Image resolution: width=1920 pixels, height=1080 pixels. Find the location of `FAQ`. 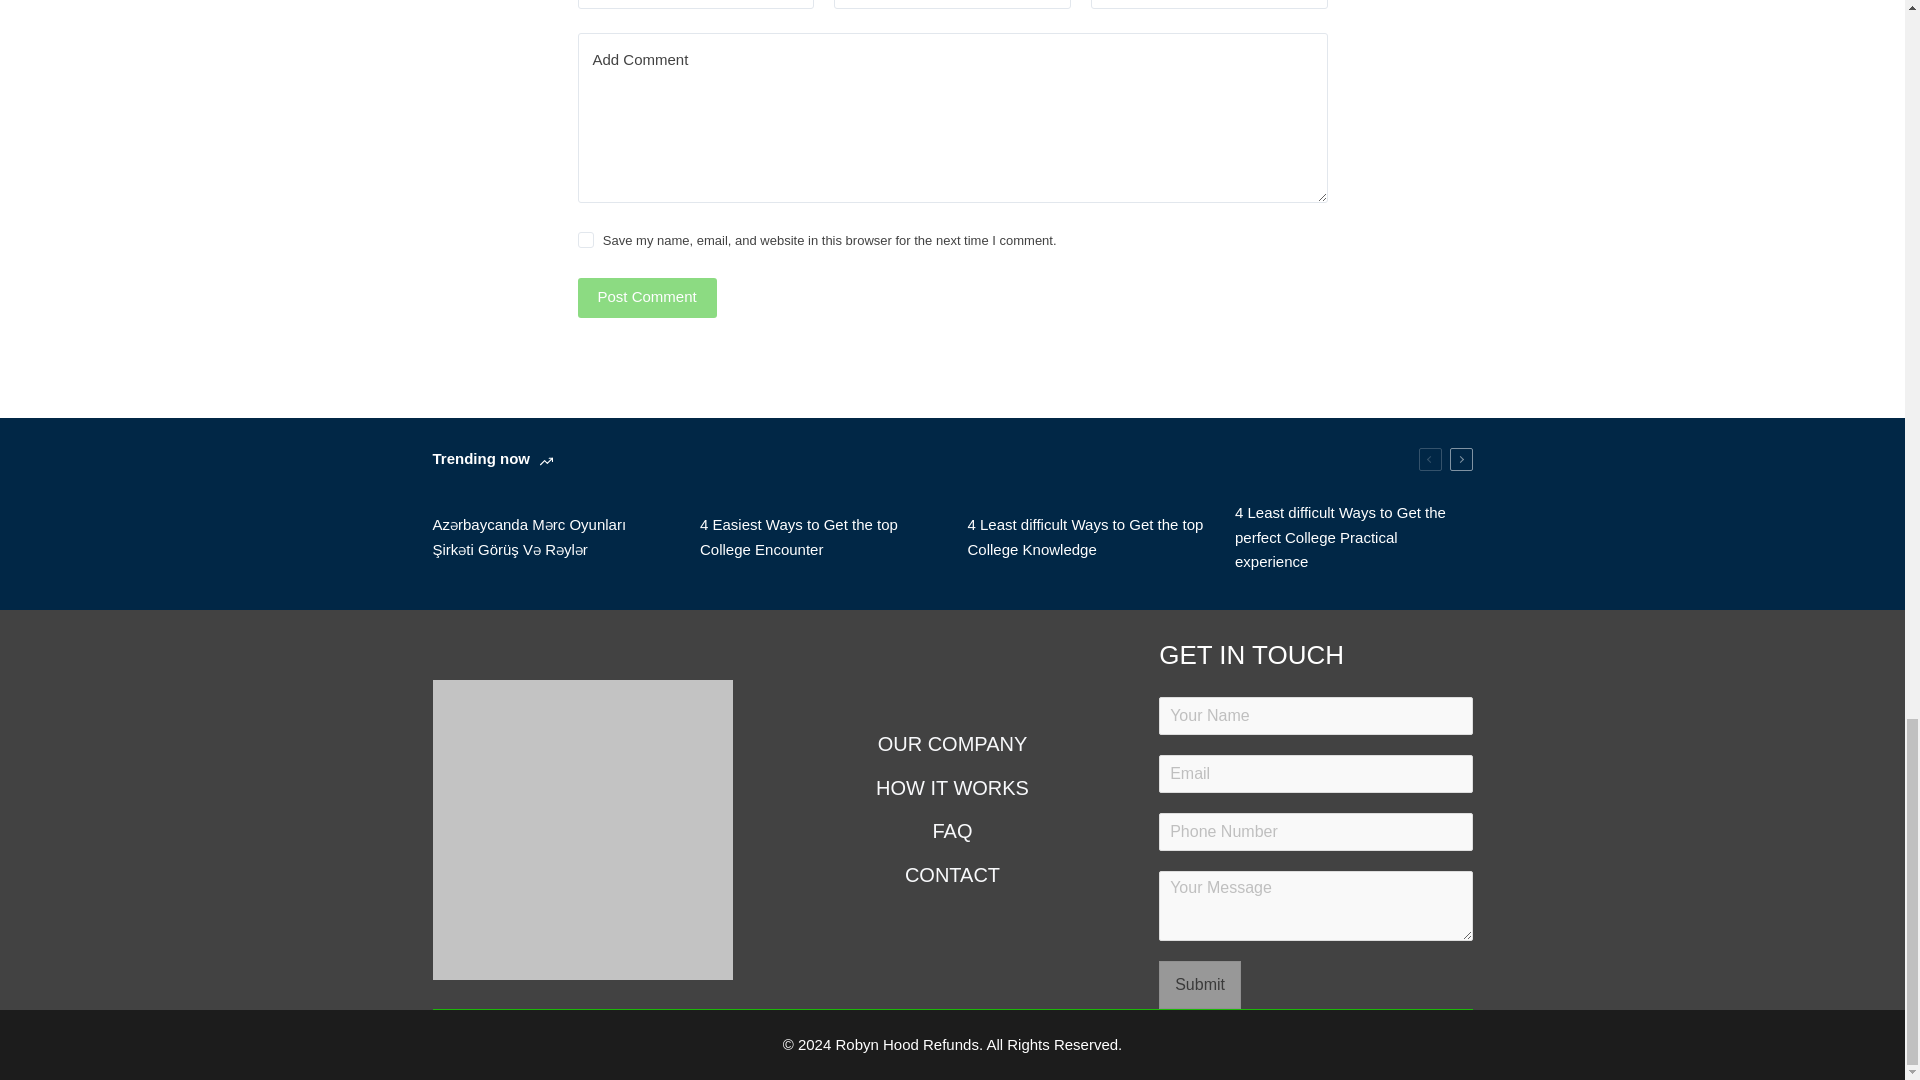

FAQ is located at coordinates (951, 830).